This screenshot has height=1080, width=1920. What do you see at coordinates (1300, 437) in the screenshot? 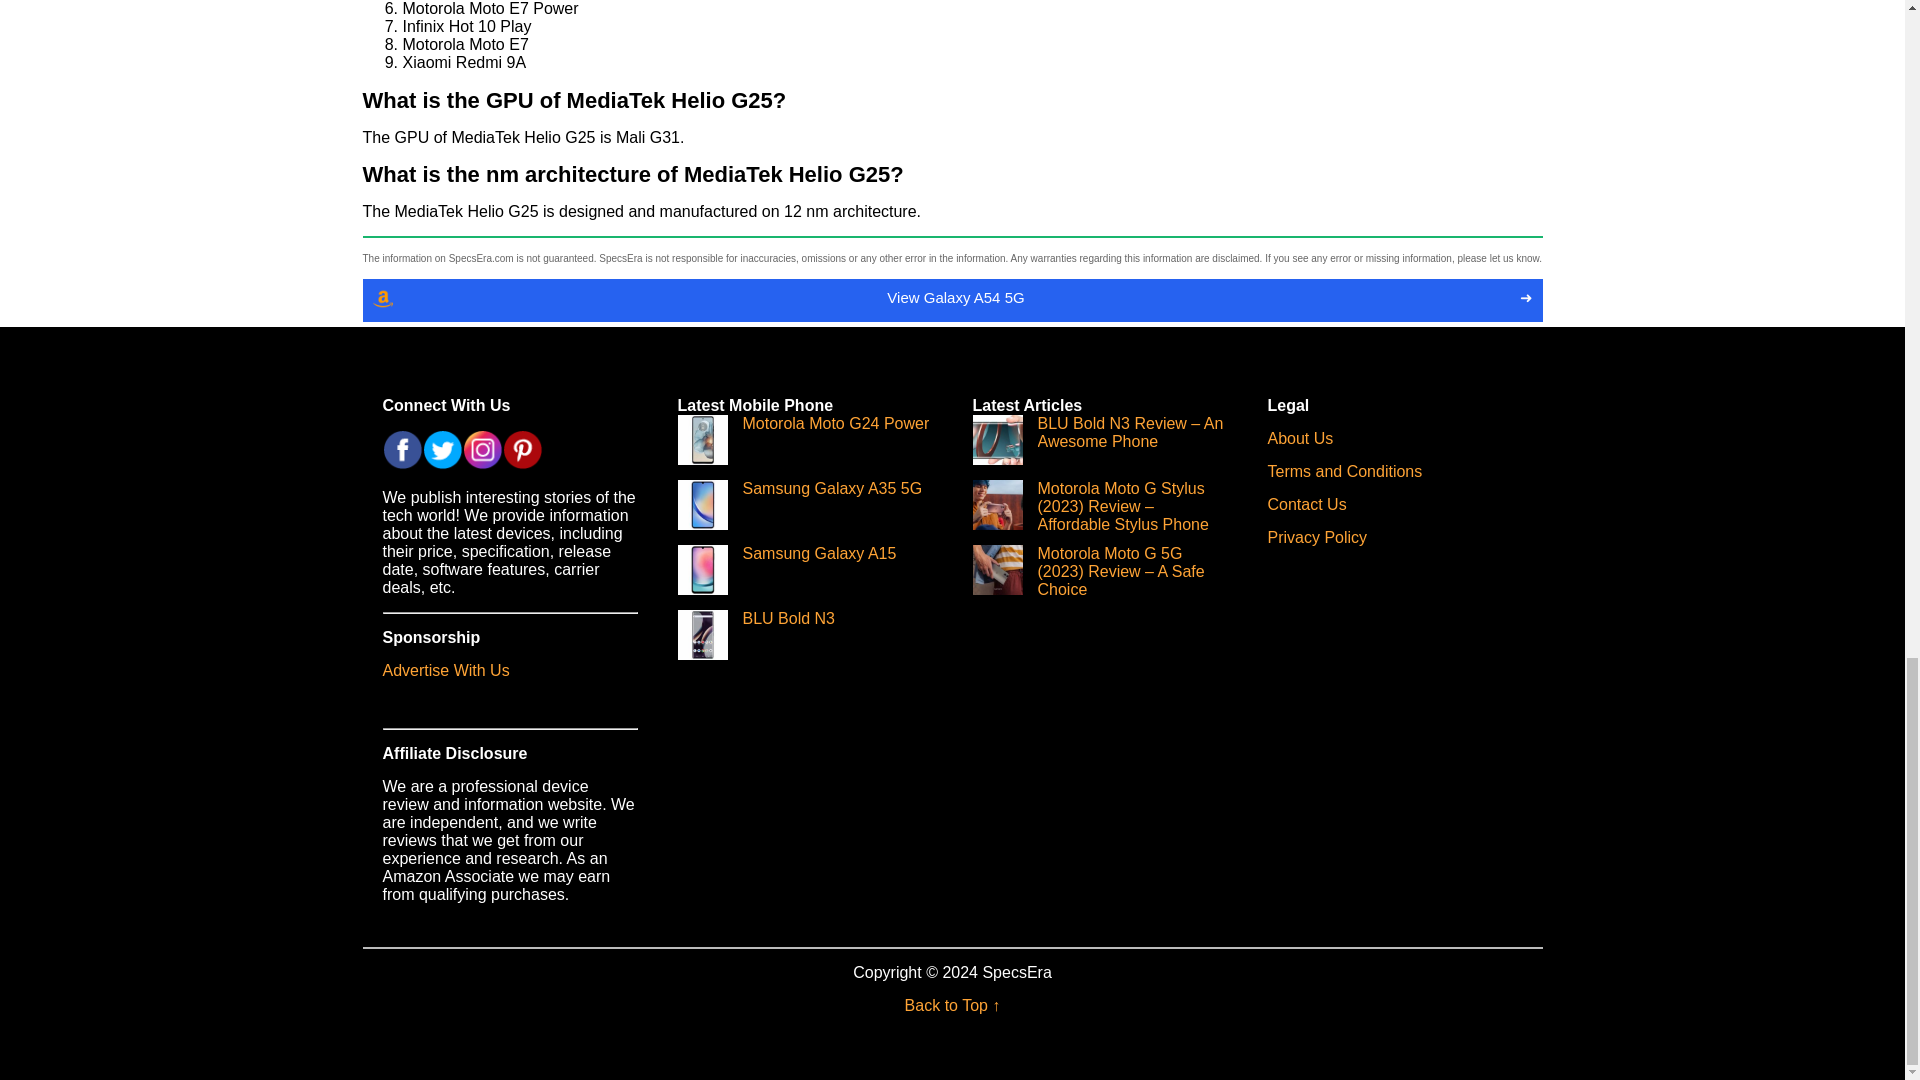
I see `About Us` at bounding box center [1300, 437].